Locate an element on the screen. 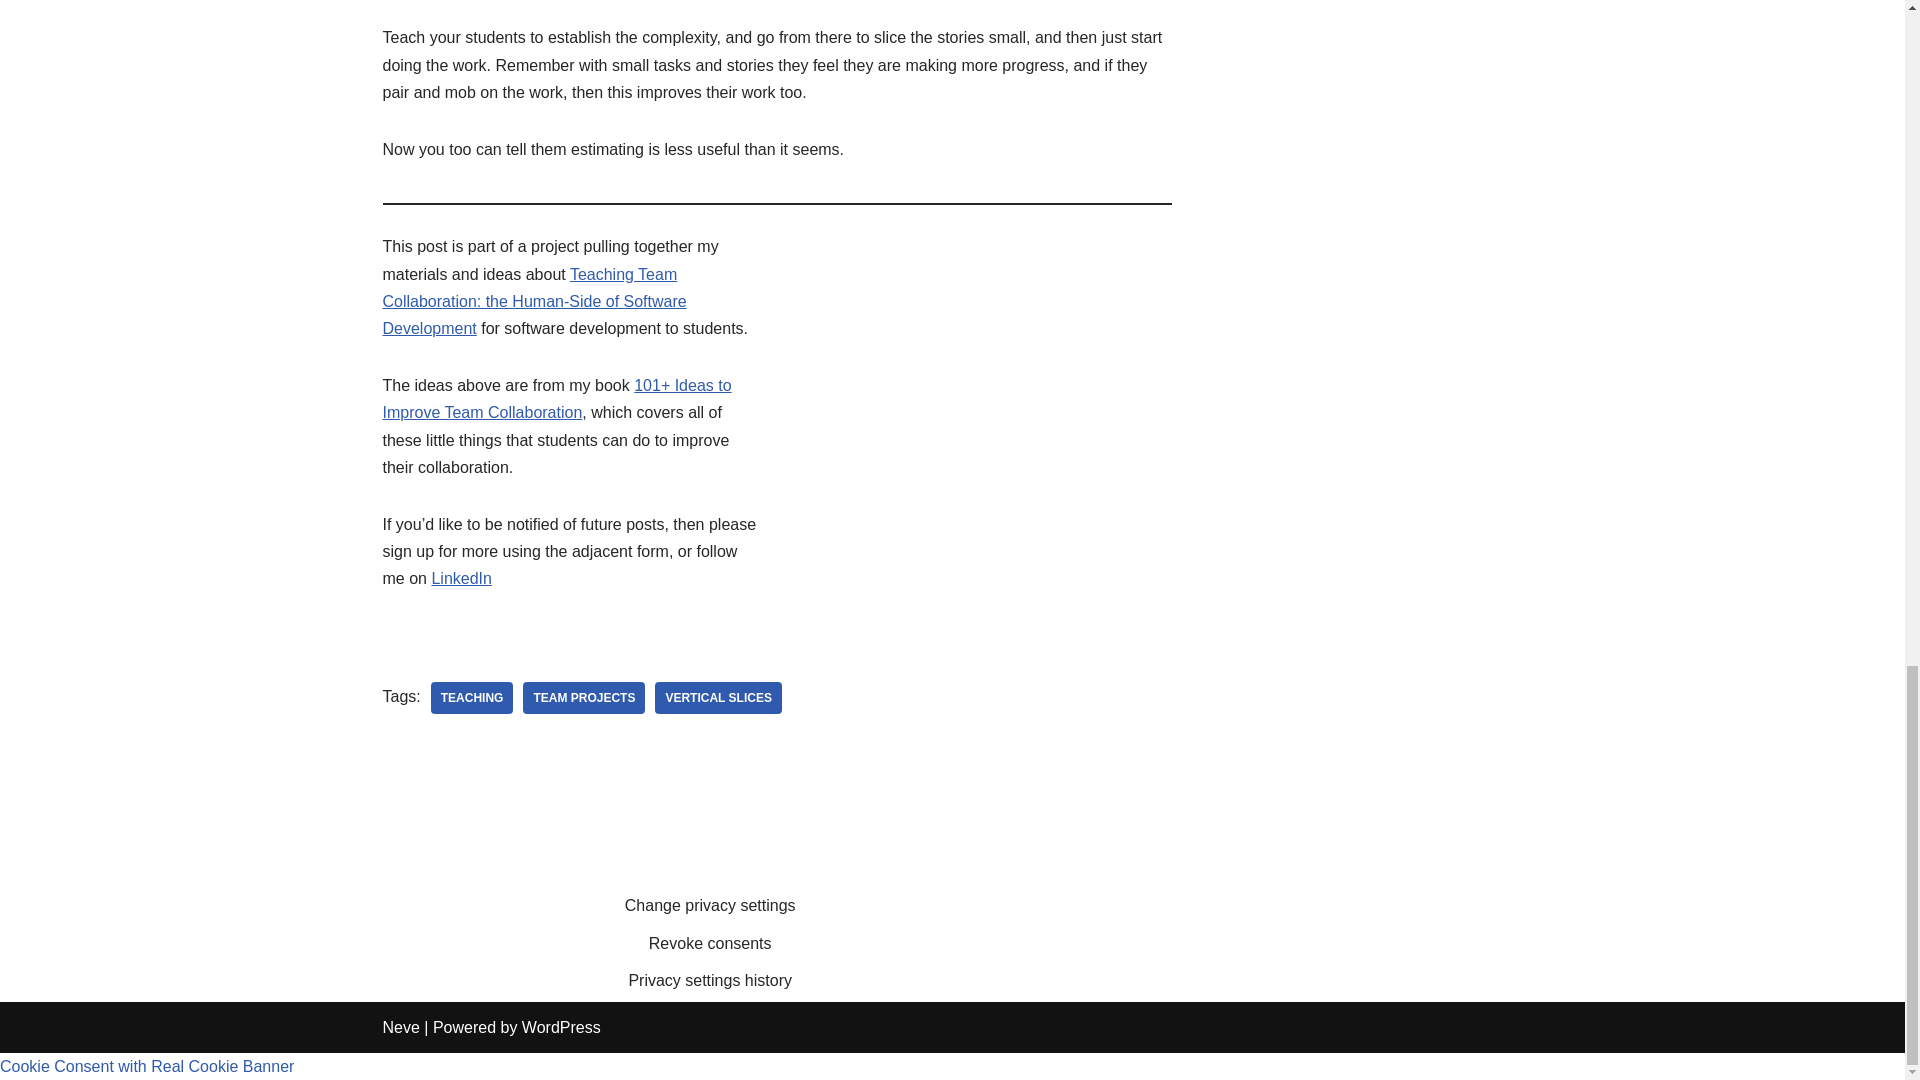 This screenshot has width=1920, height=1080. vertical slices is located at coordinates (718, 697).